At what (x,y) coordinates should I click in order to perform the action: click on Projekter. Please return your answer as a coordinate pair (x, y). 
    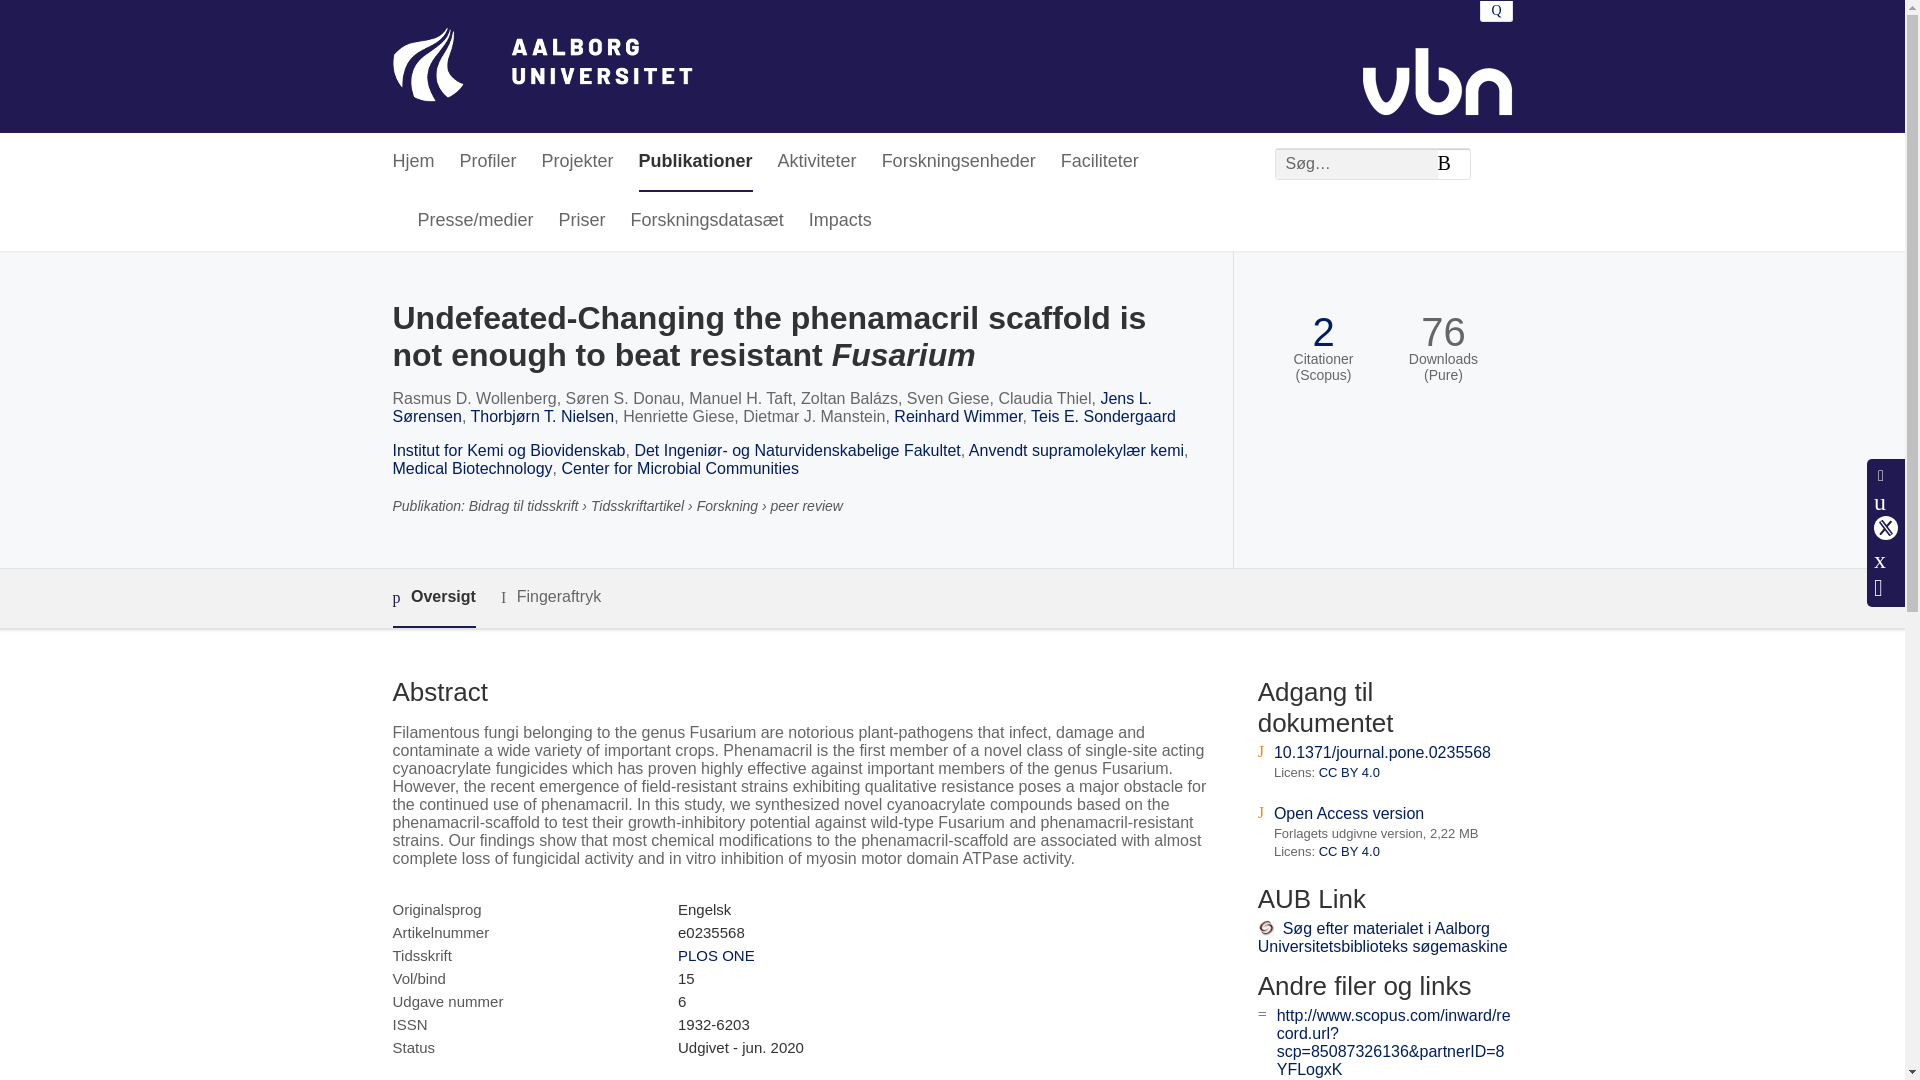
    Looking at the image, I should click on (578, 162).